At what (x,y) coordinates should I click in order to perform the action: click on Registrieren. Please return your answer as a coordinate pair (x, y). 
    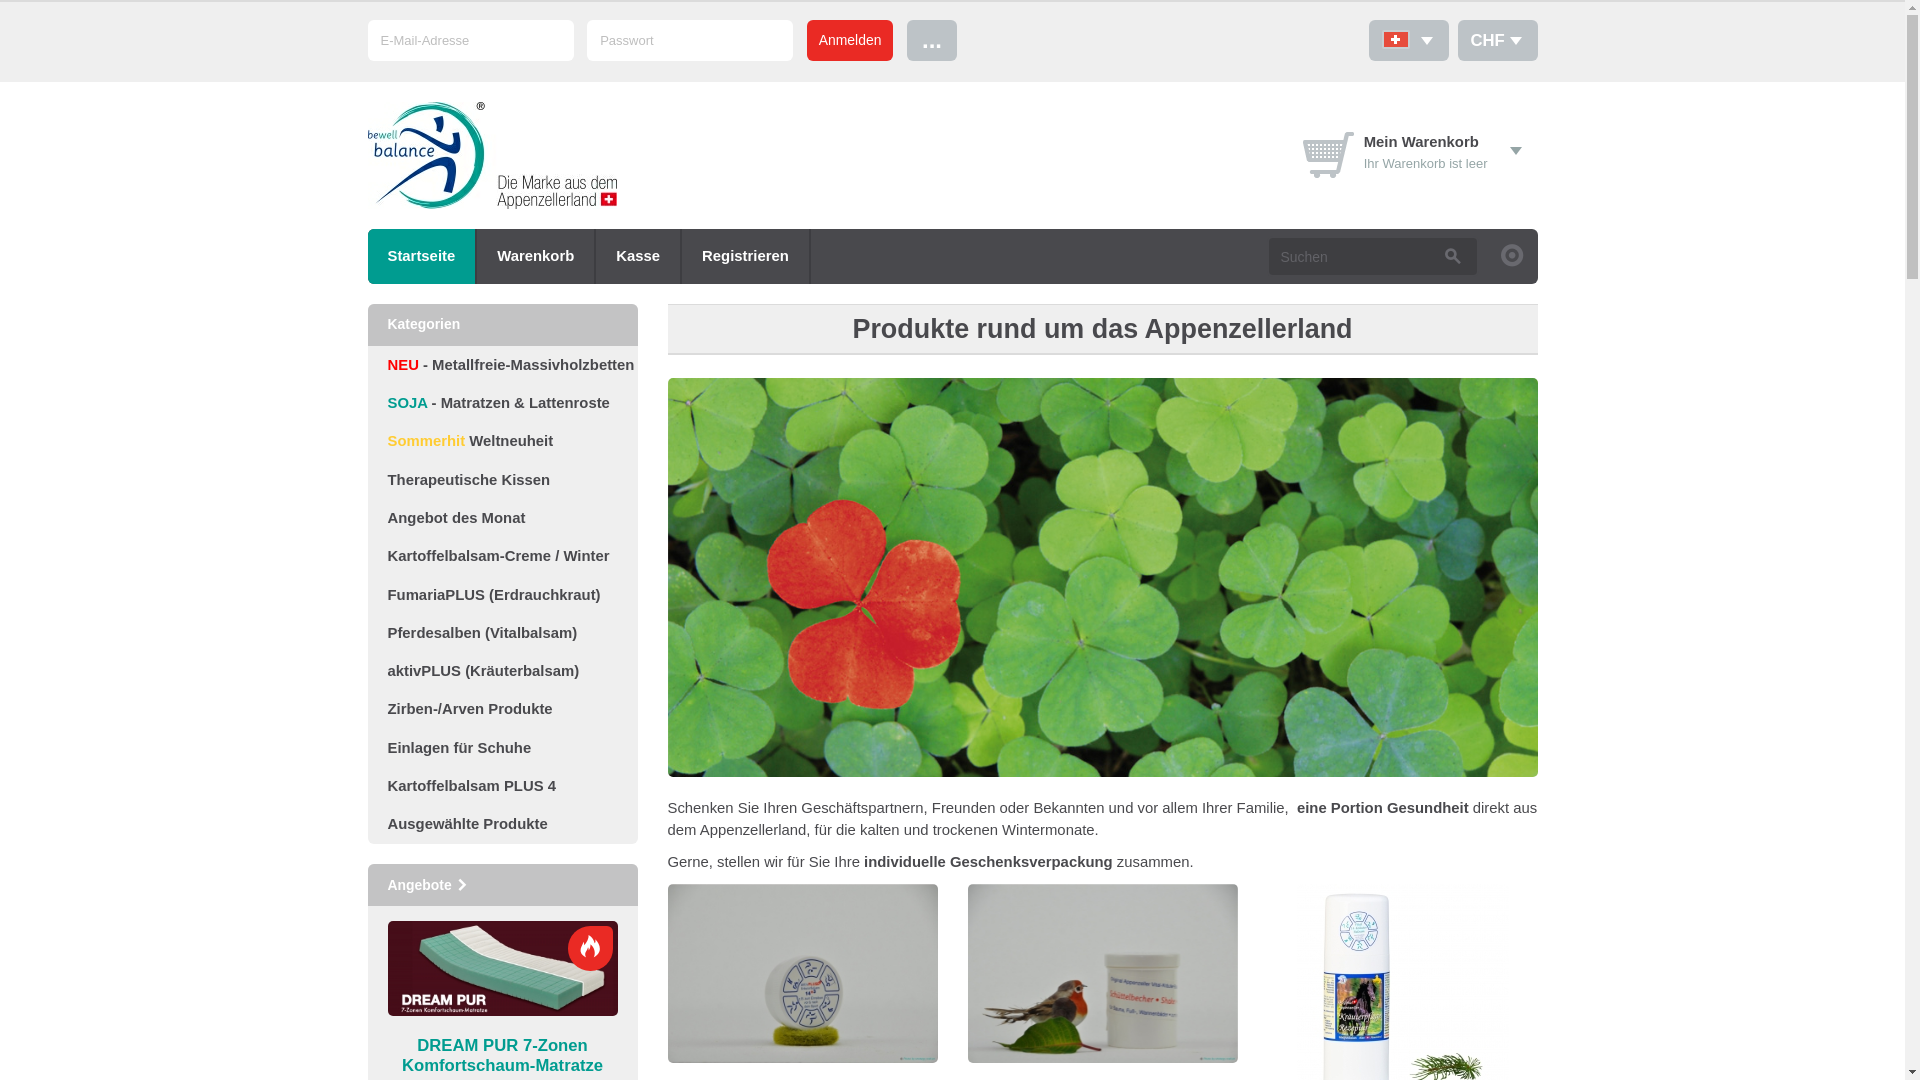
    Looking at the image, I should click on (746, 256).